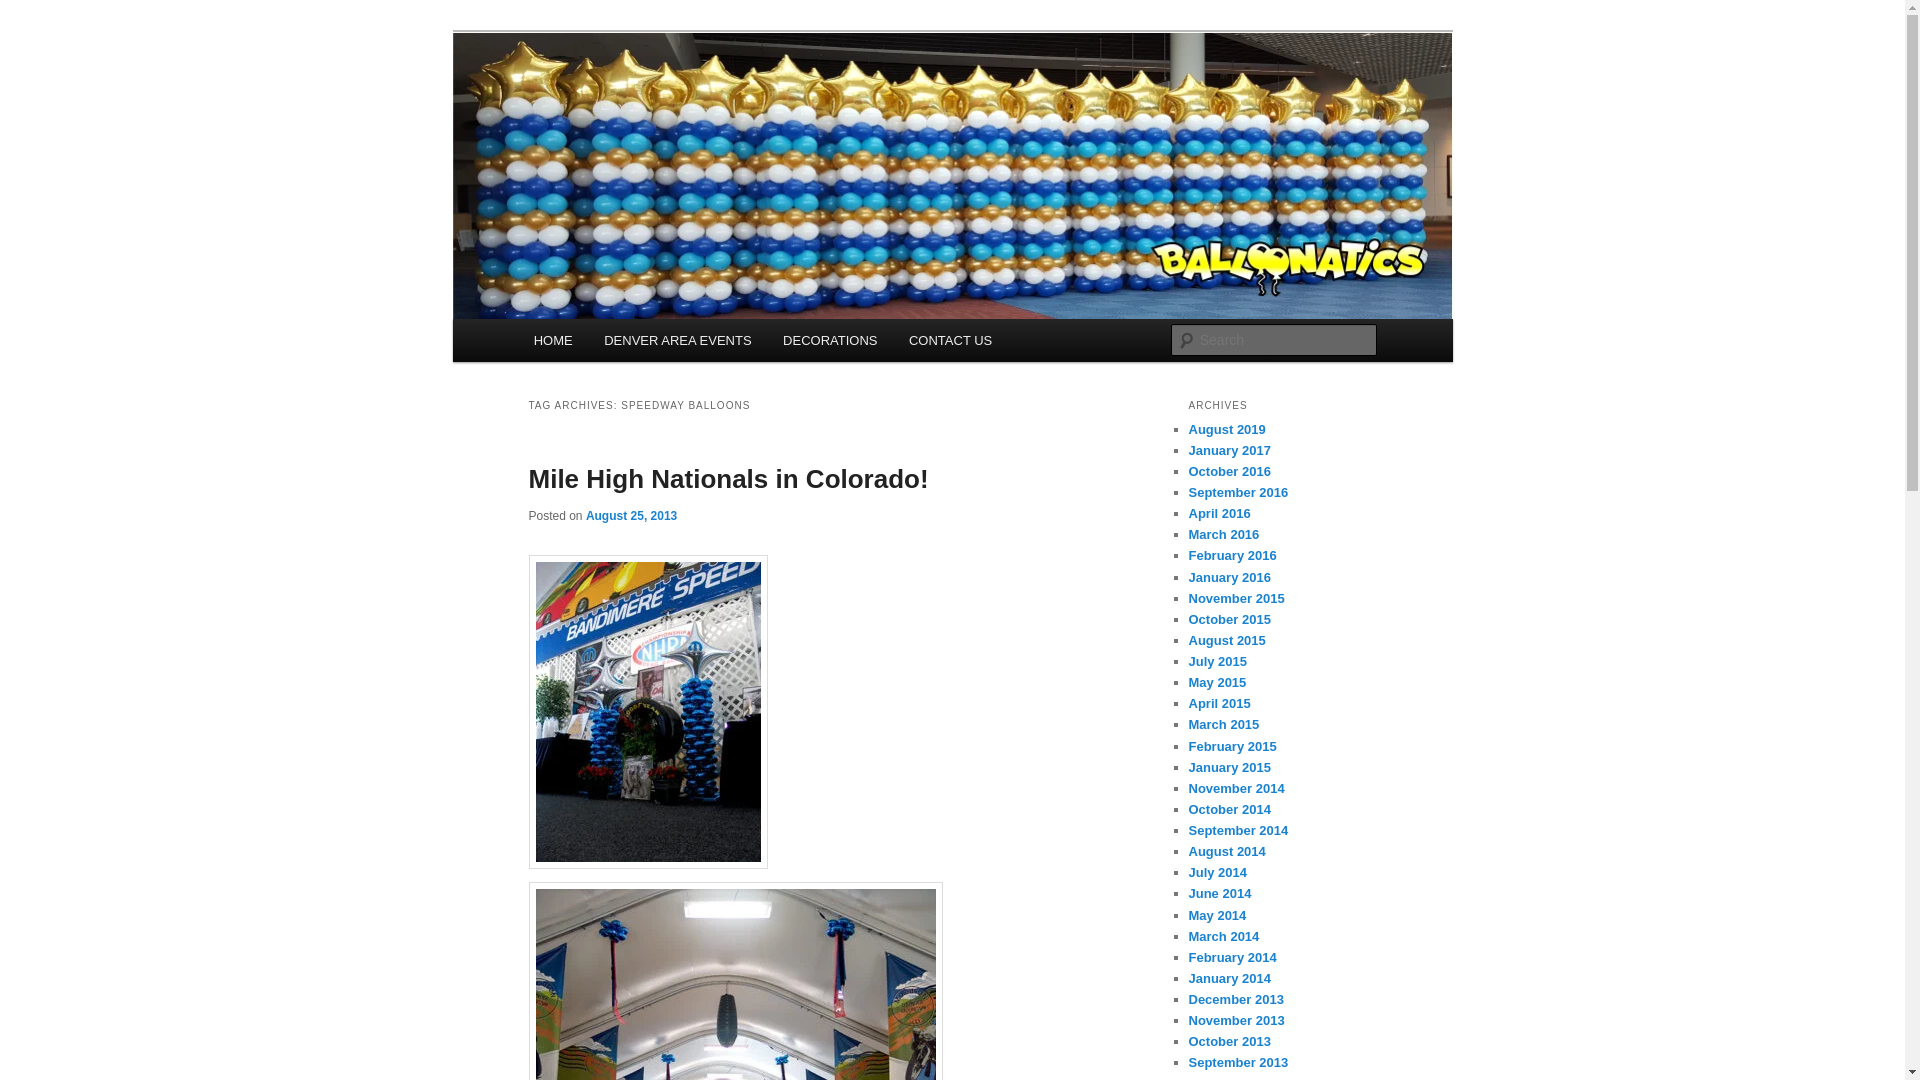 This screenshot has height=1080, width=1920. What do you see at coordinates (1236, 598) in the screenshot?
I see `November 2015` at bounding box center [1236, 598].